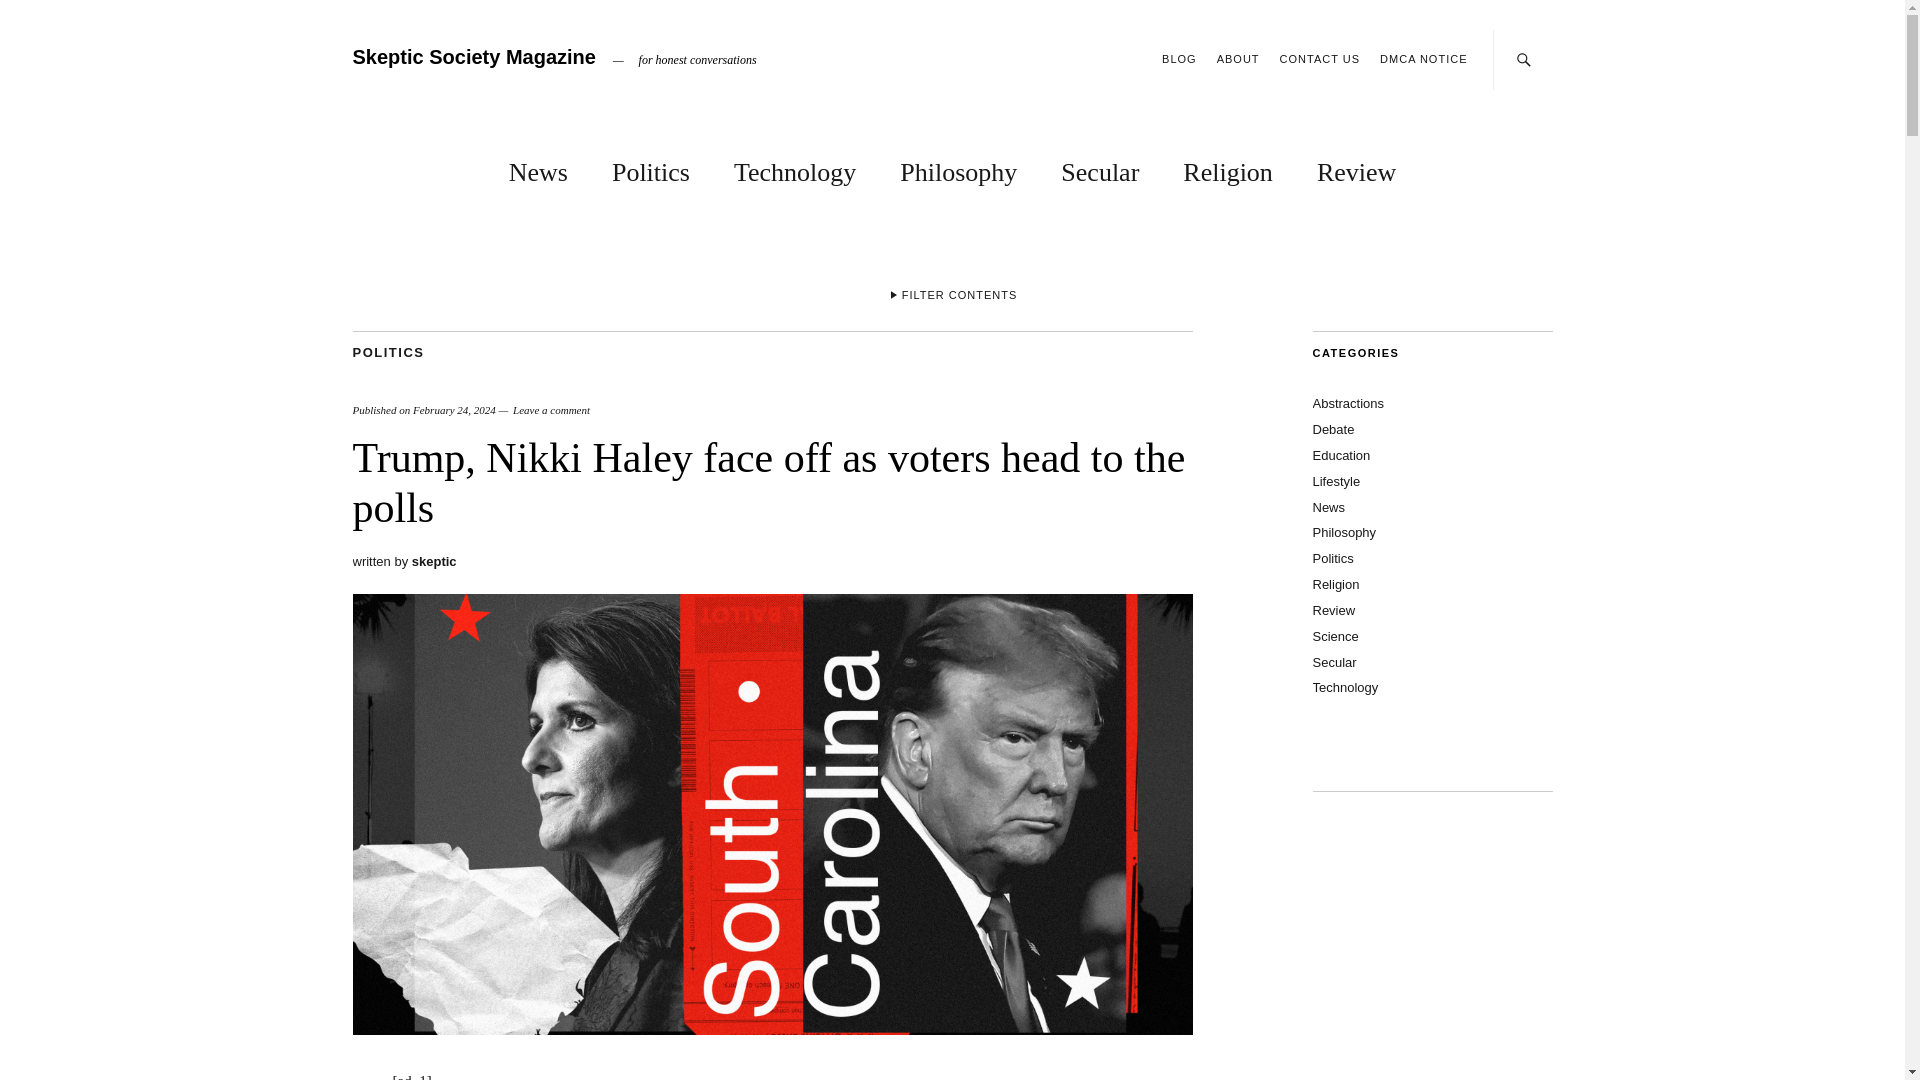 The height and width of the screenshot is (1080, 1920). I want to click on FILTER CONTENTS, so click(952, 298).